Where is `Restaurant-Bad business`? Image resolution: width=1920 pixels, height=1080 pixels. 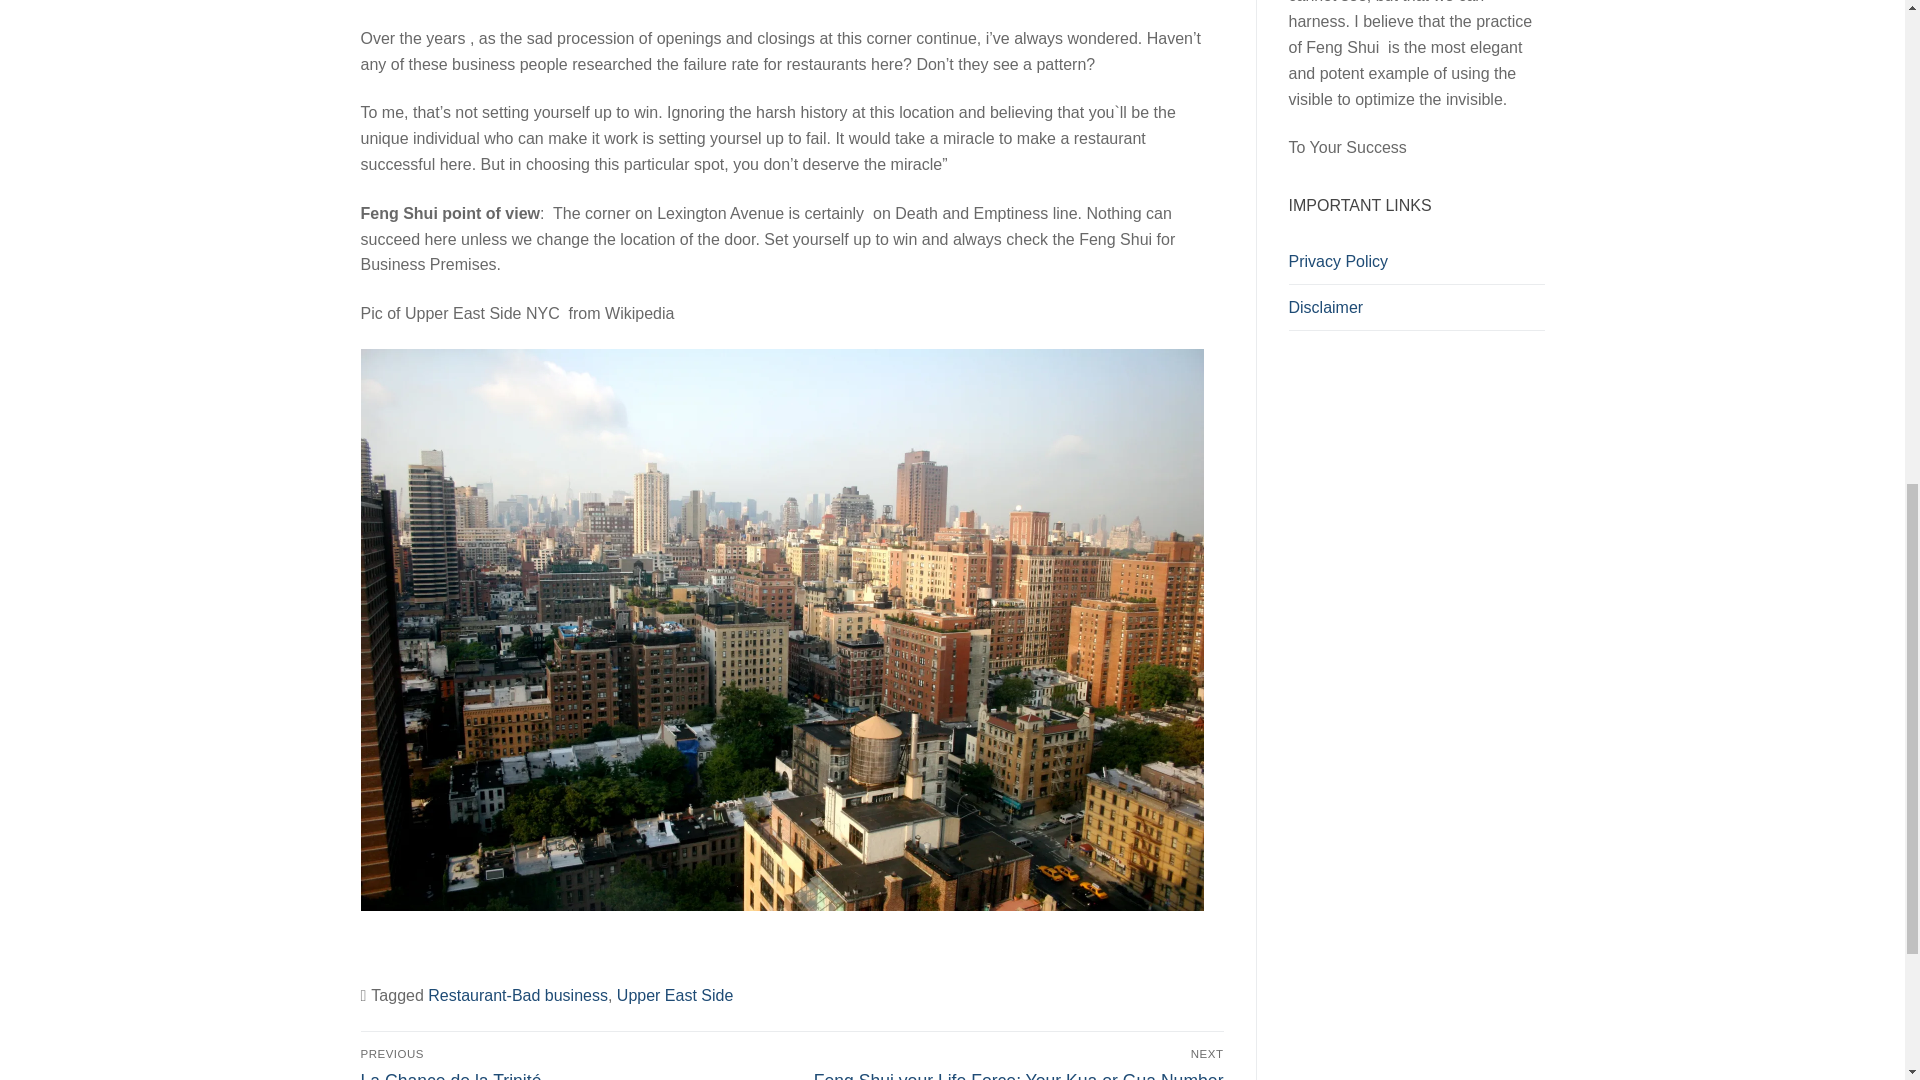
Restaurant-Bad business is located at coordinates (518, 996).